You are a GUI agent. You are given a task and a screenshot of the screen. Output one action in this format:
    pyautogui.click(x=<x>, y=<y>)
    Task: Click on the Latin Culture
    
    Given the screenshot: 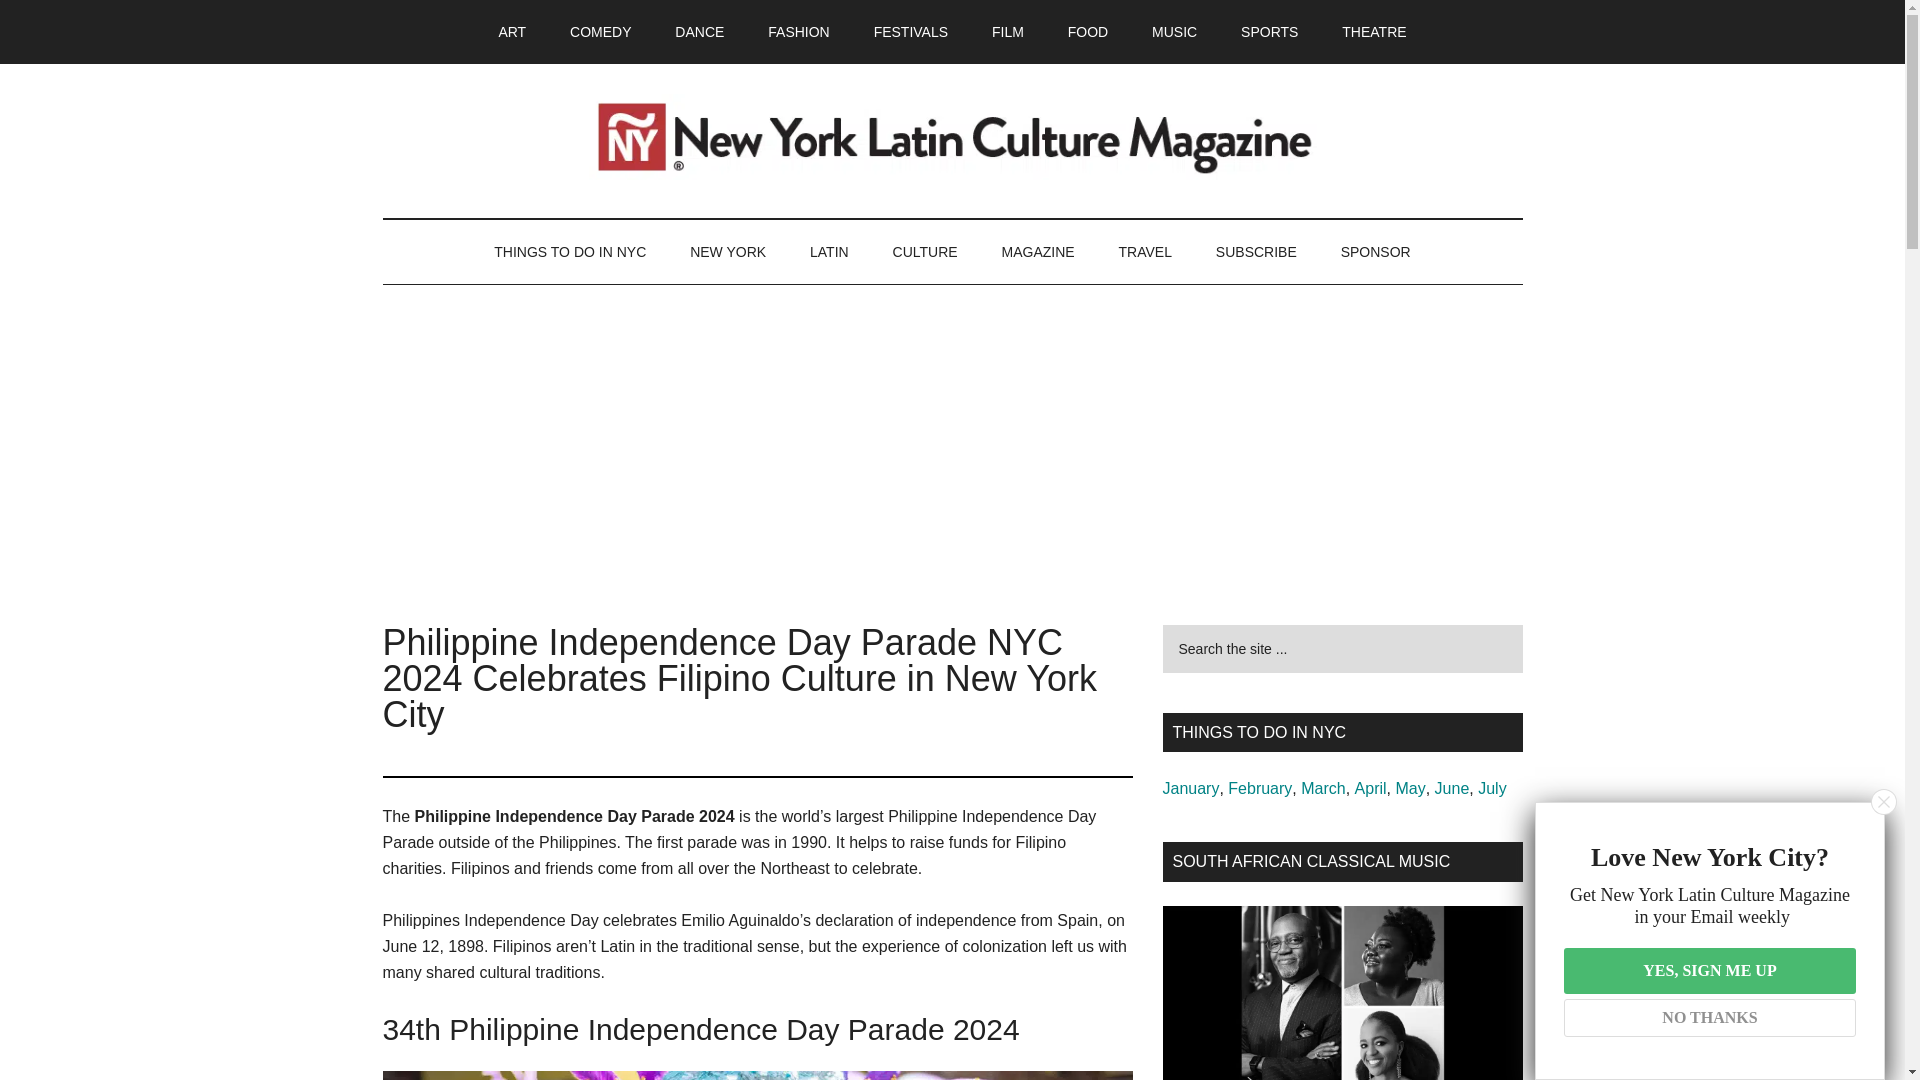 What is the action you would take?
    pyautogui.click(x=925, y=252)
    